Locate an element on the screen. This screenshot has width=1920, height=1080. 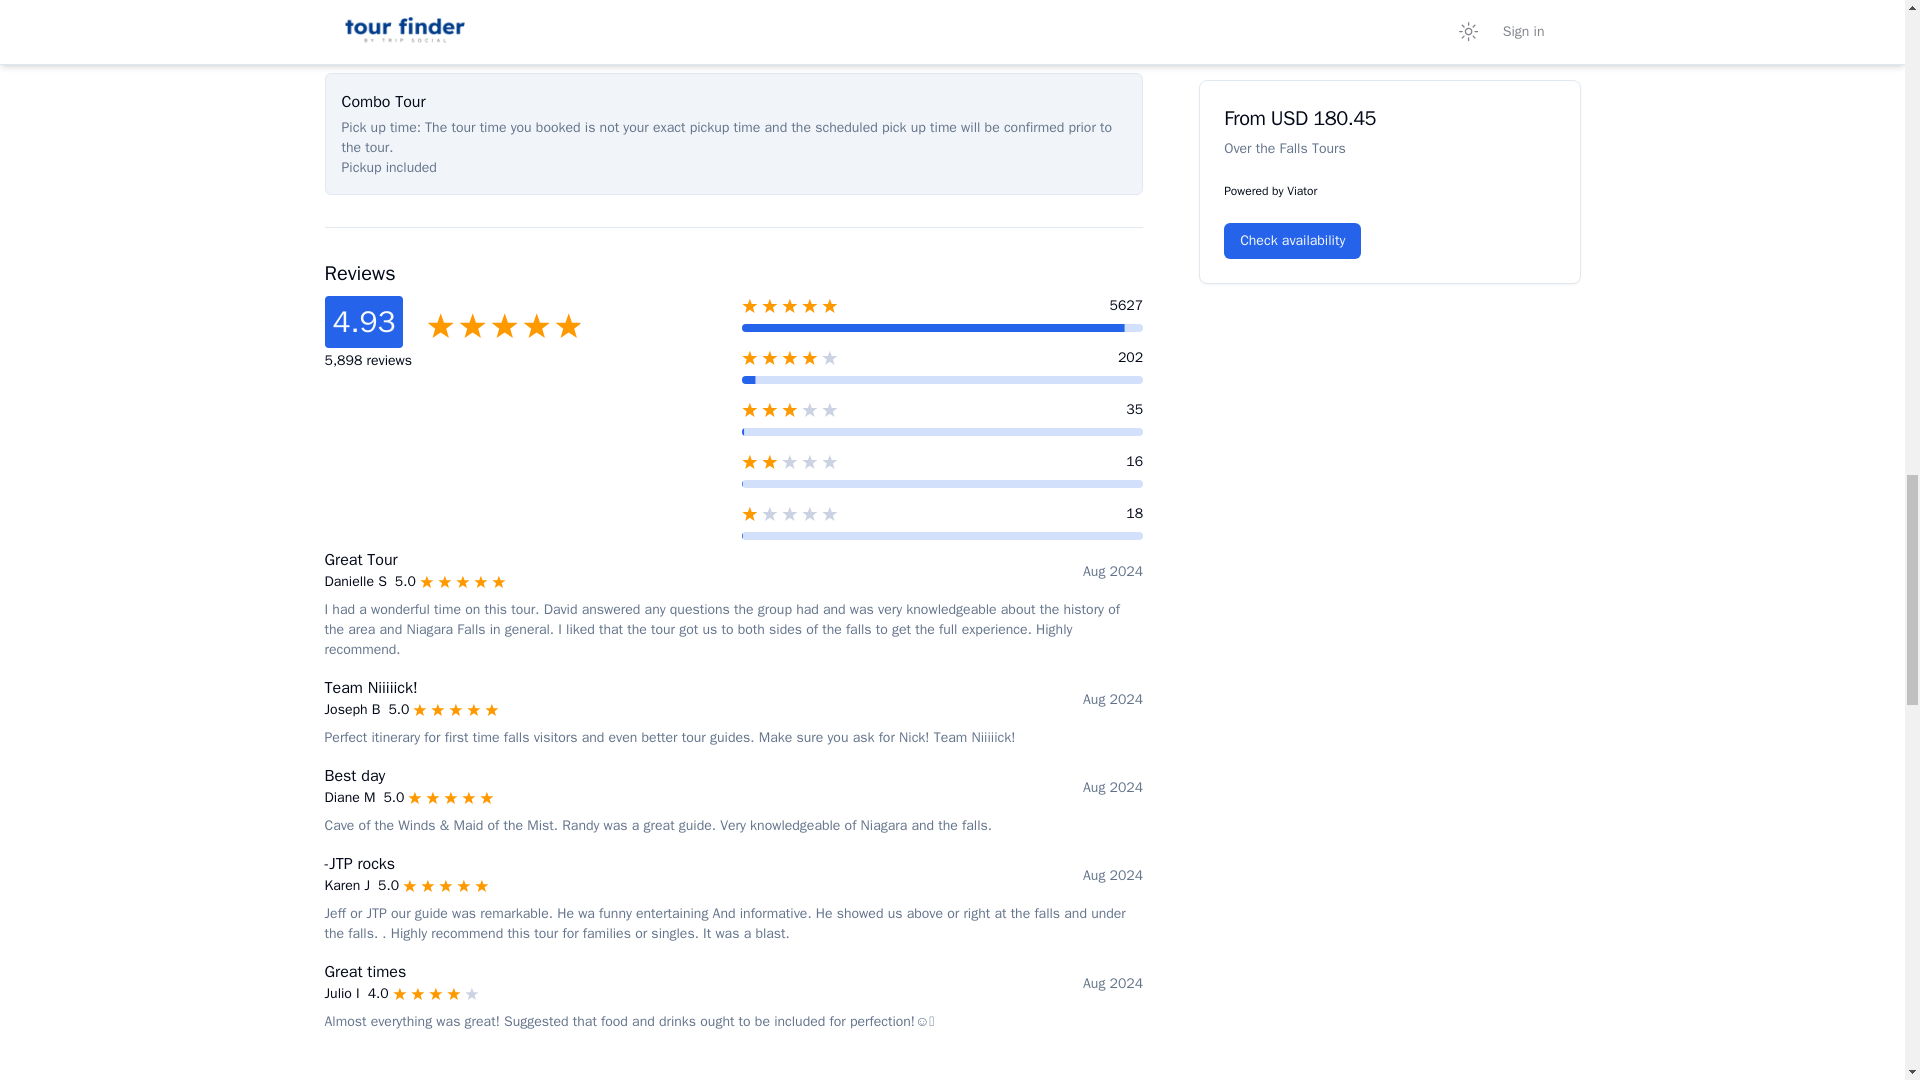
5 Stars is located at coordinates (463, 582).